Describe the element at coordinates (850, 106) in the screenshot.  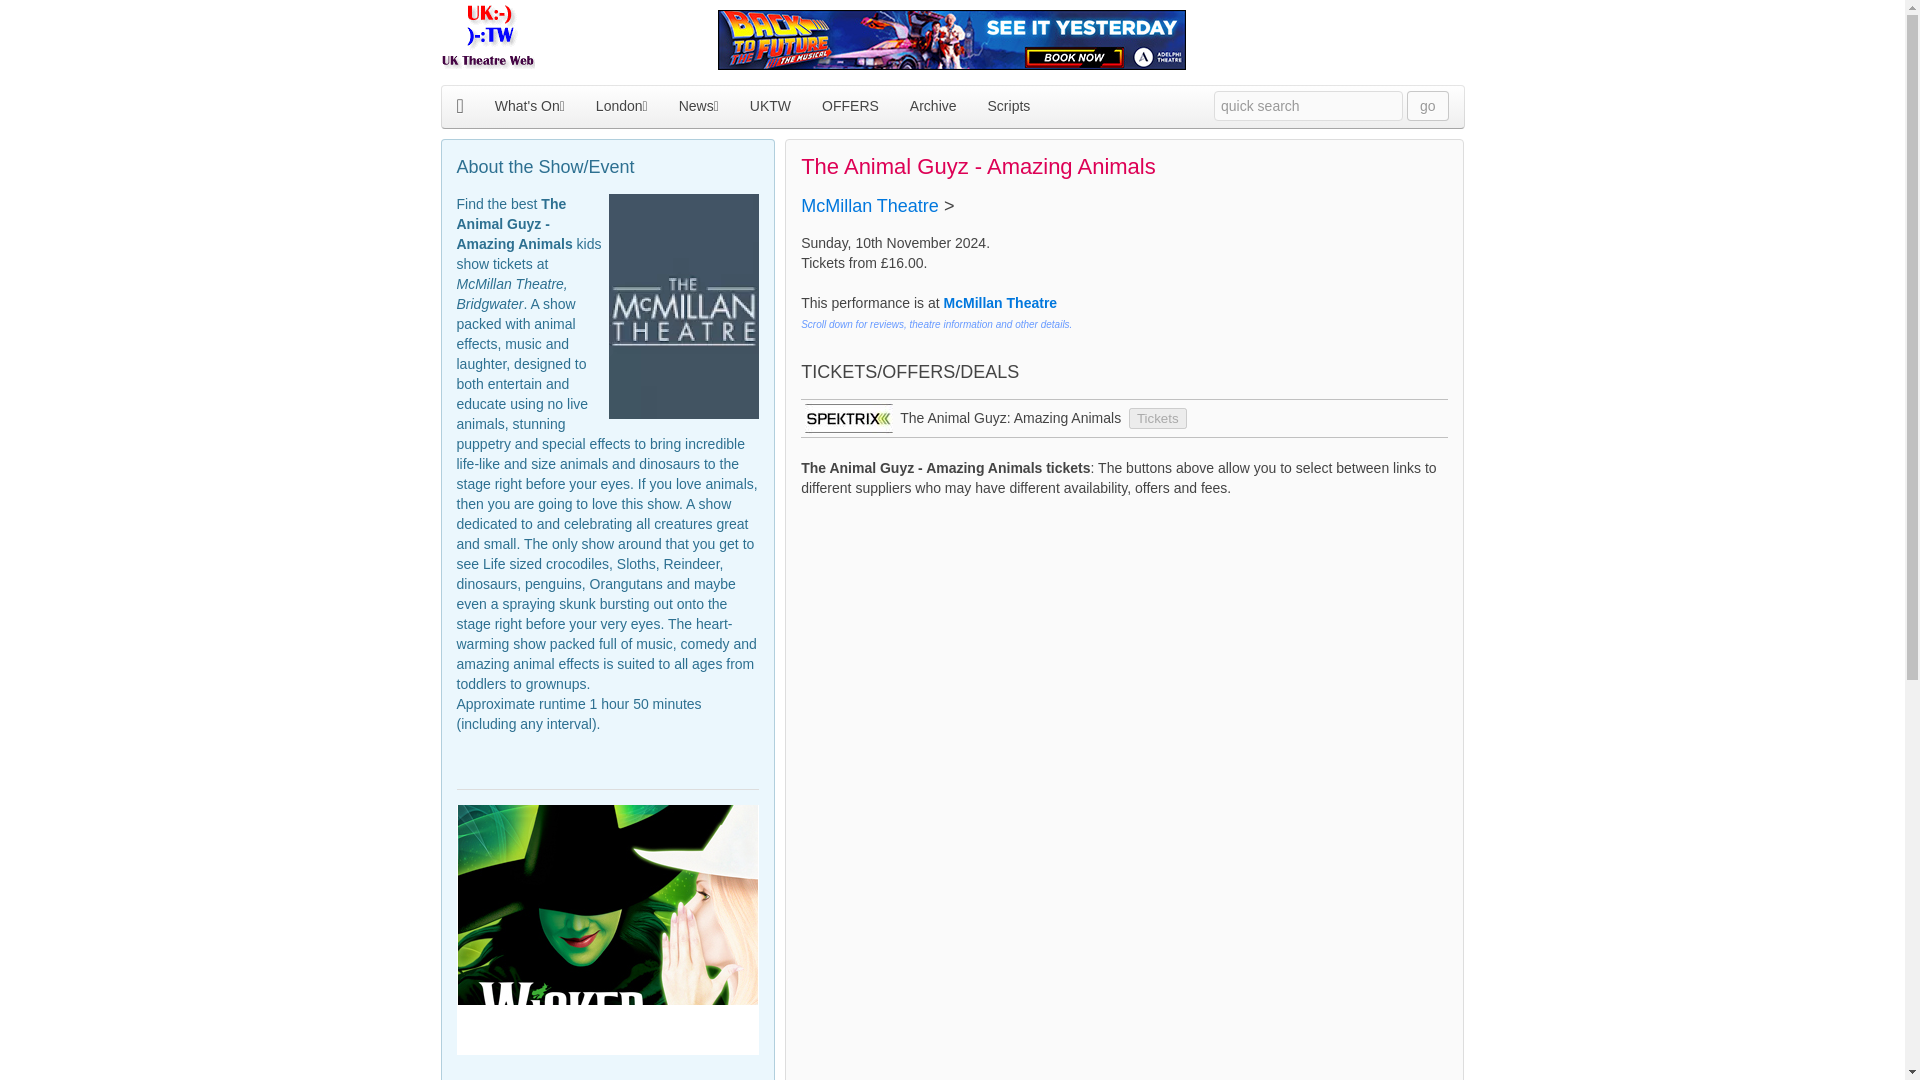
I see `OFFERS` at that location.